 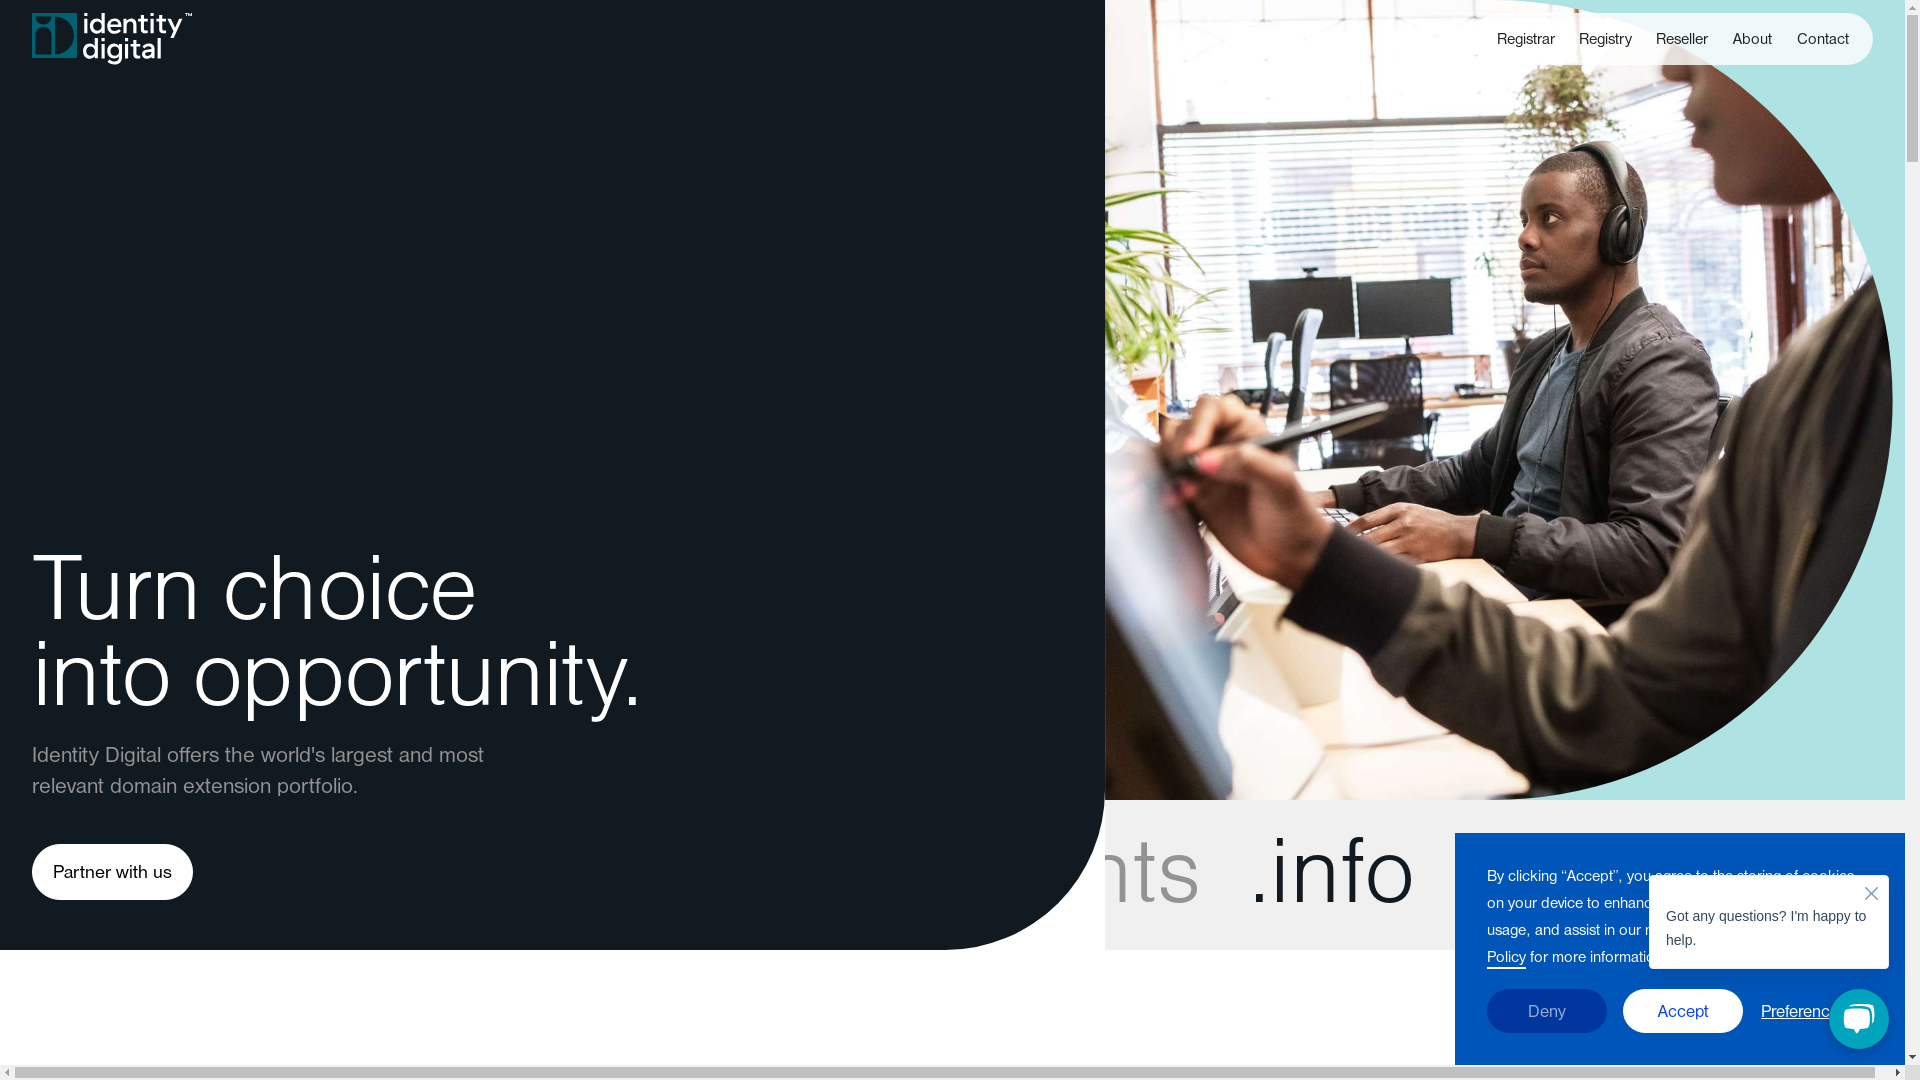 What do you see at coordinates (1036, 639) in the screenshot?
I see `Facebook` at bounding box center [1036, 639].